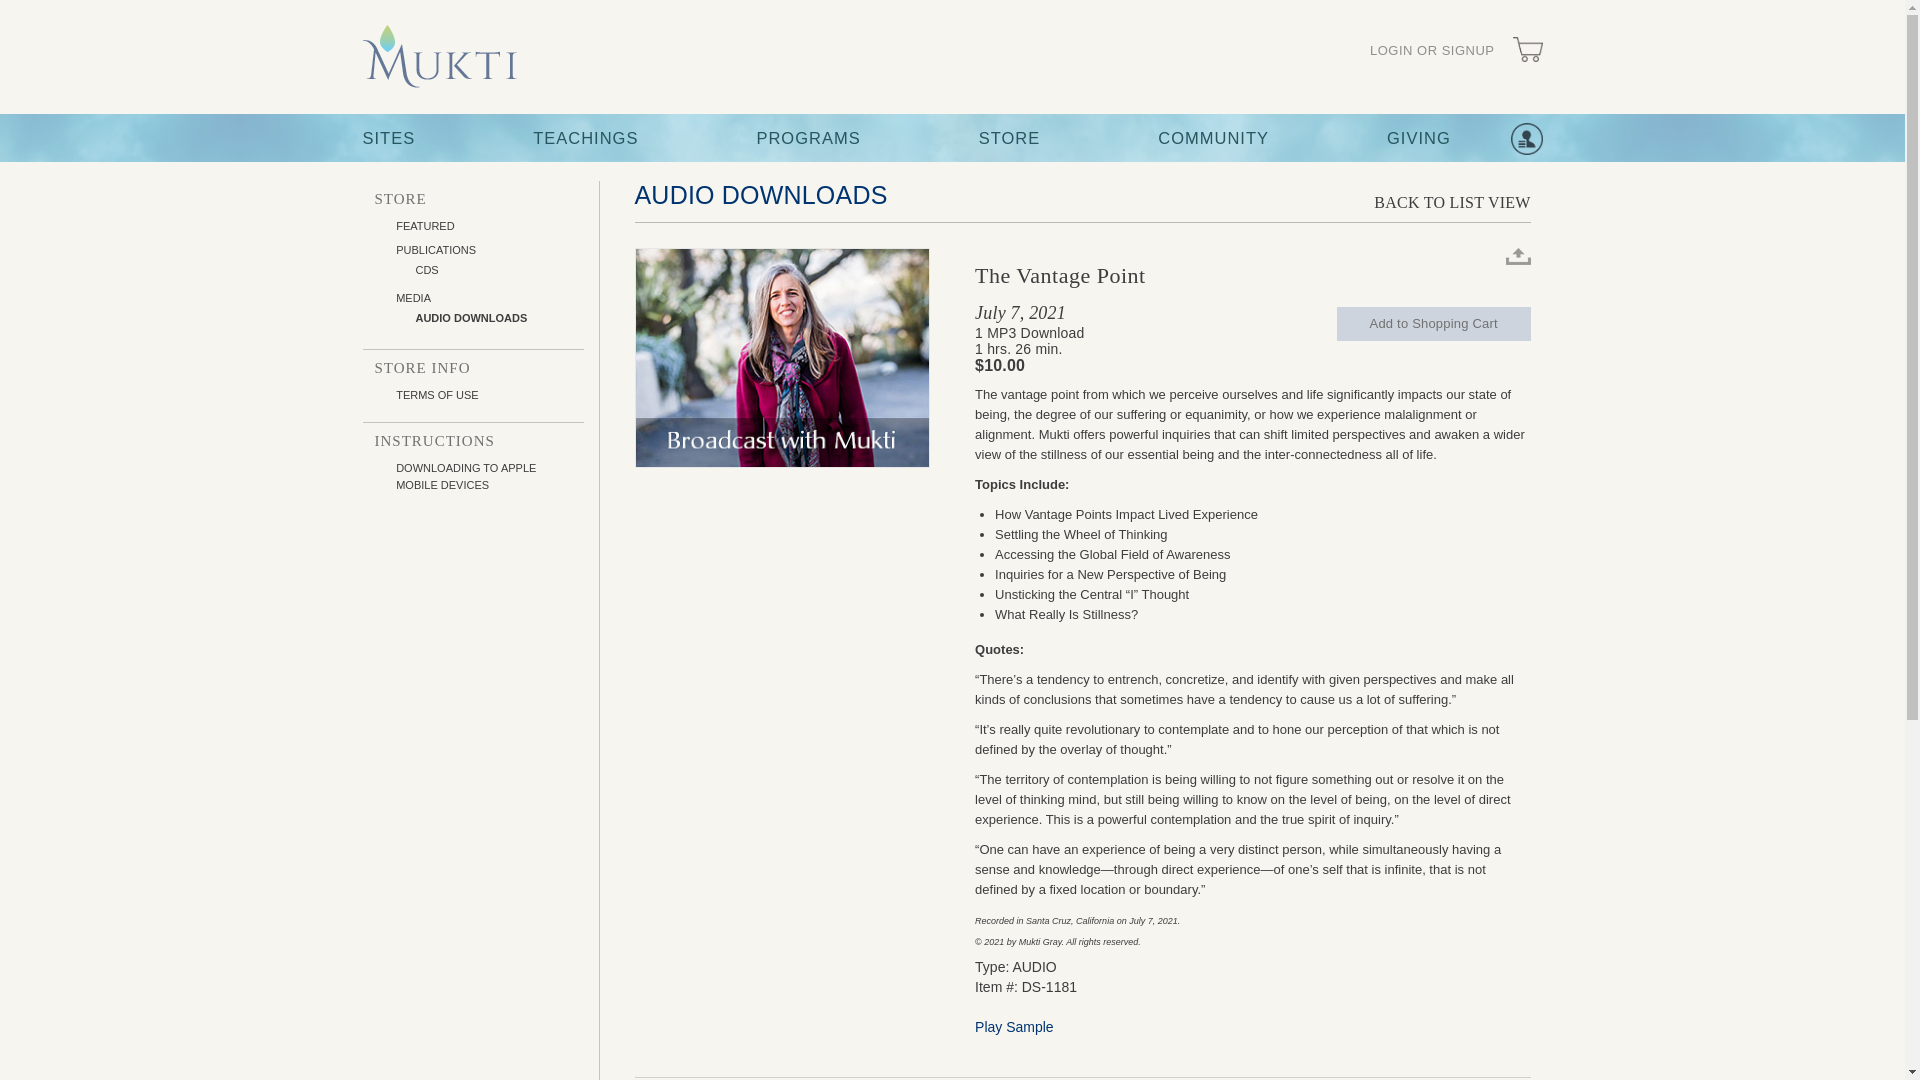 The image size is (1920, 1080). I want to click on SITES, so click(388, 138).